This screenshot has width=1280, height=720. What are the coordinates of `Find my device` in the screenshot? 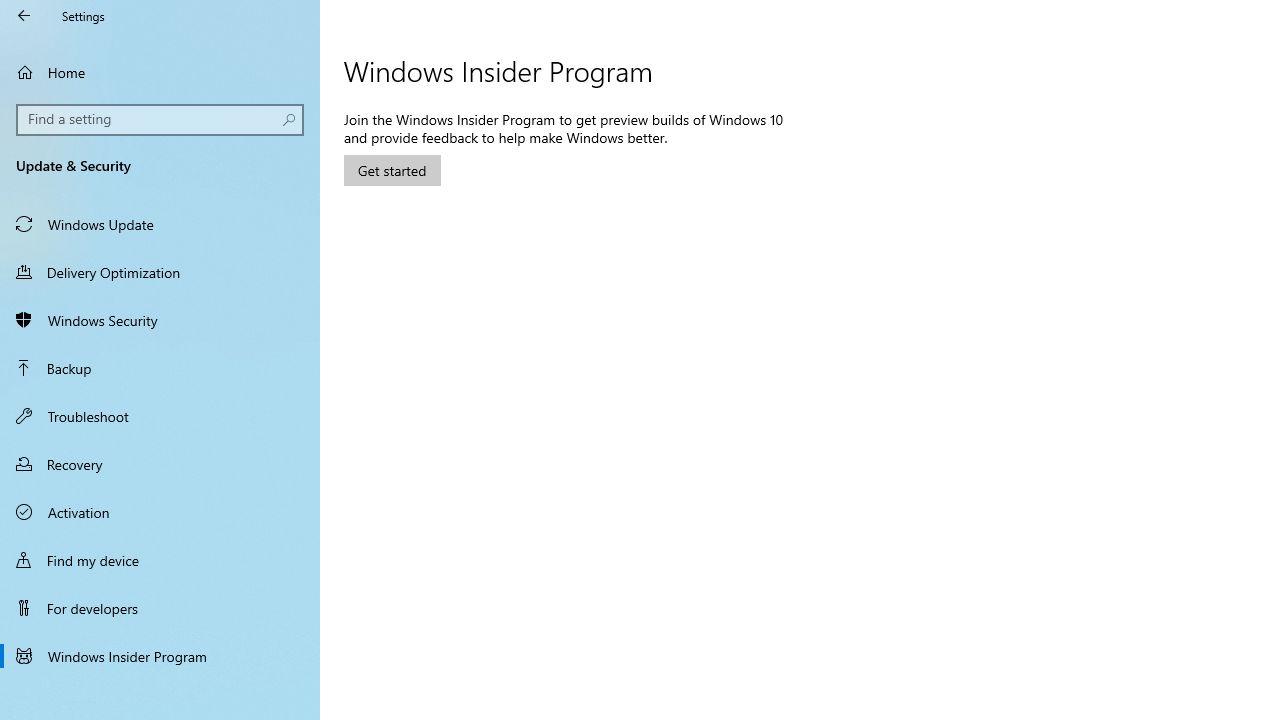 It's located at (160, 559).